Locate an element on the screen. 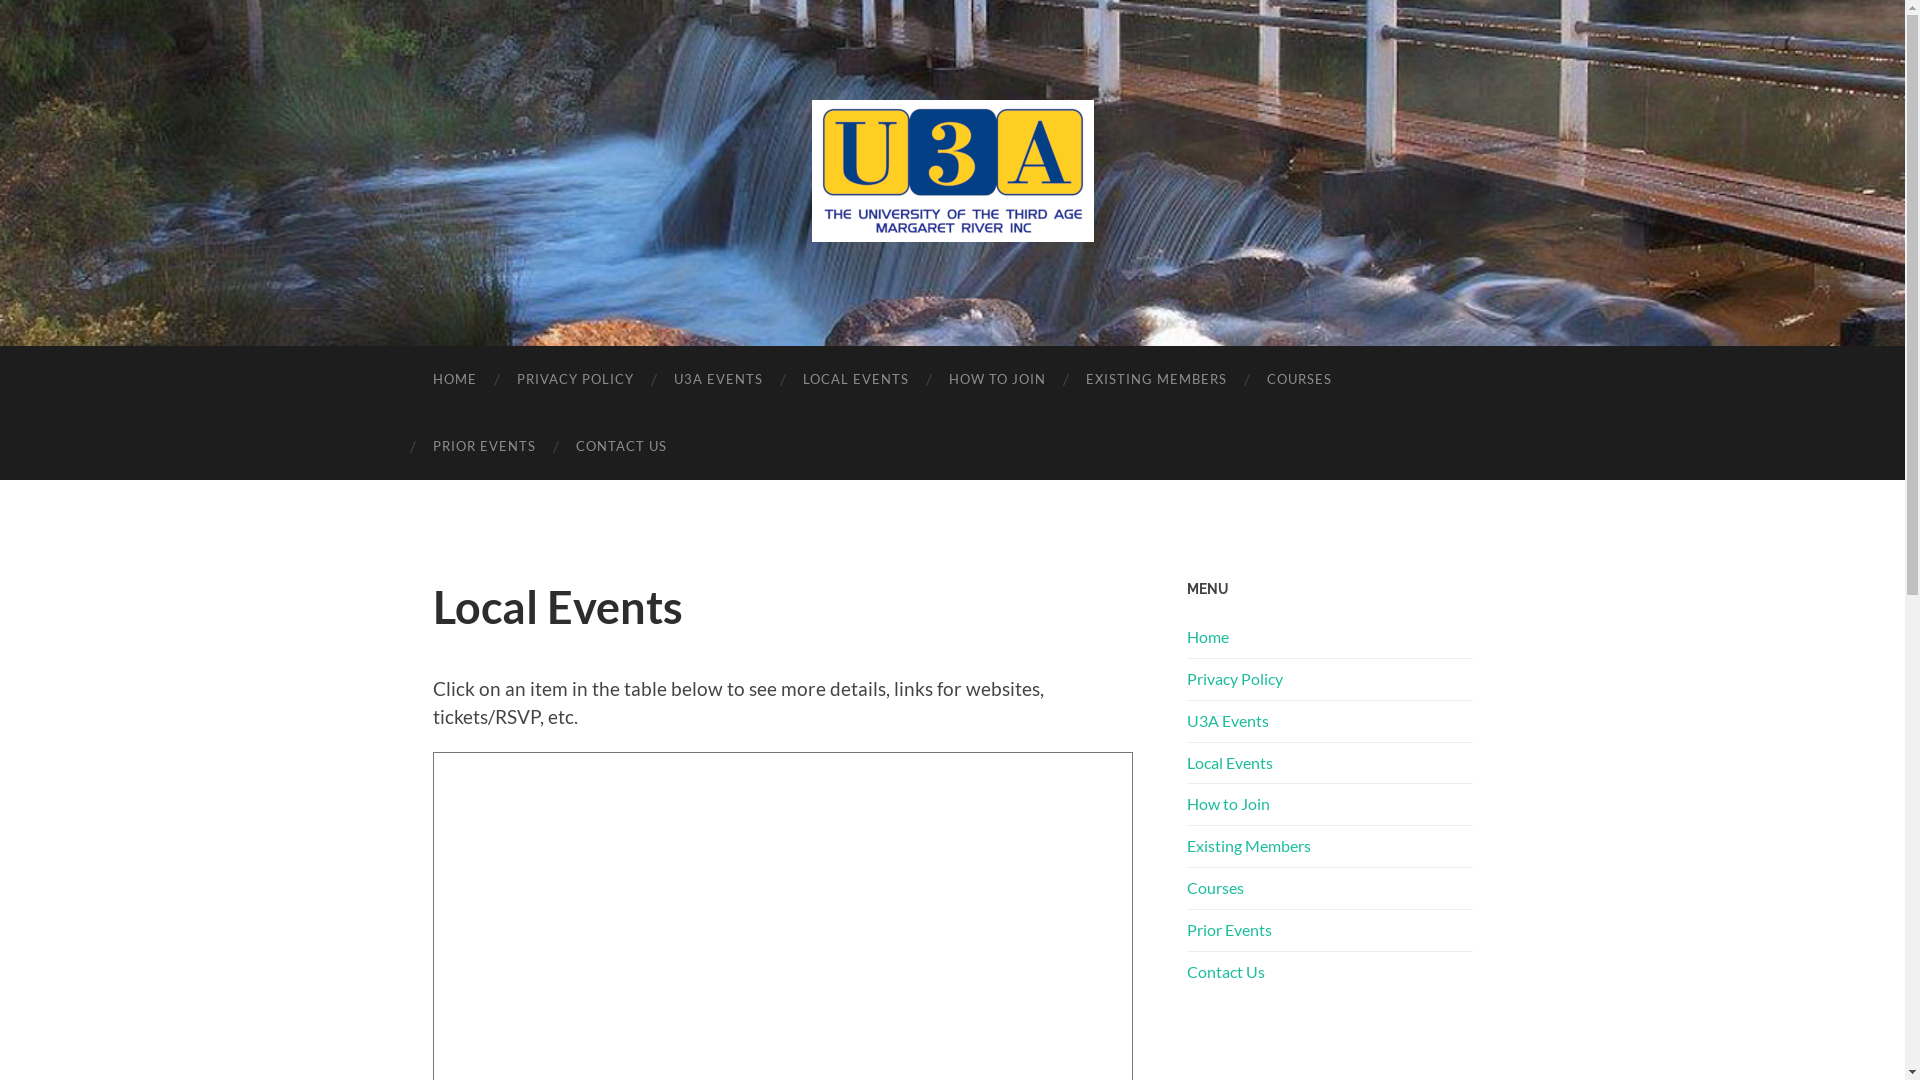 The width and height of the screenshot is (1920, 1080). HOME is located at coordinates (454, 380).